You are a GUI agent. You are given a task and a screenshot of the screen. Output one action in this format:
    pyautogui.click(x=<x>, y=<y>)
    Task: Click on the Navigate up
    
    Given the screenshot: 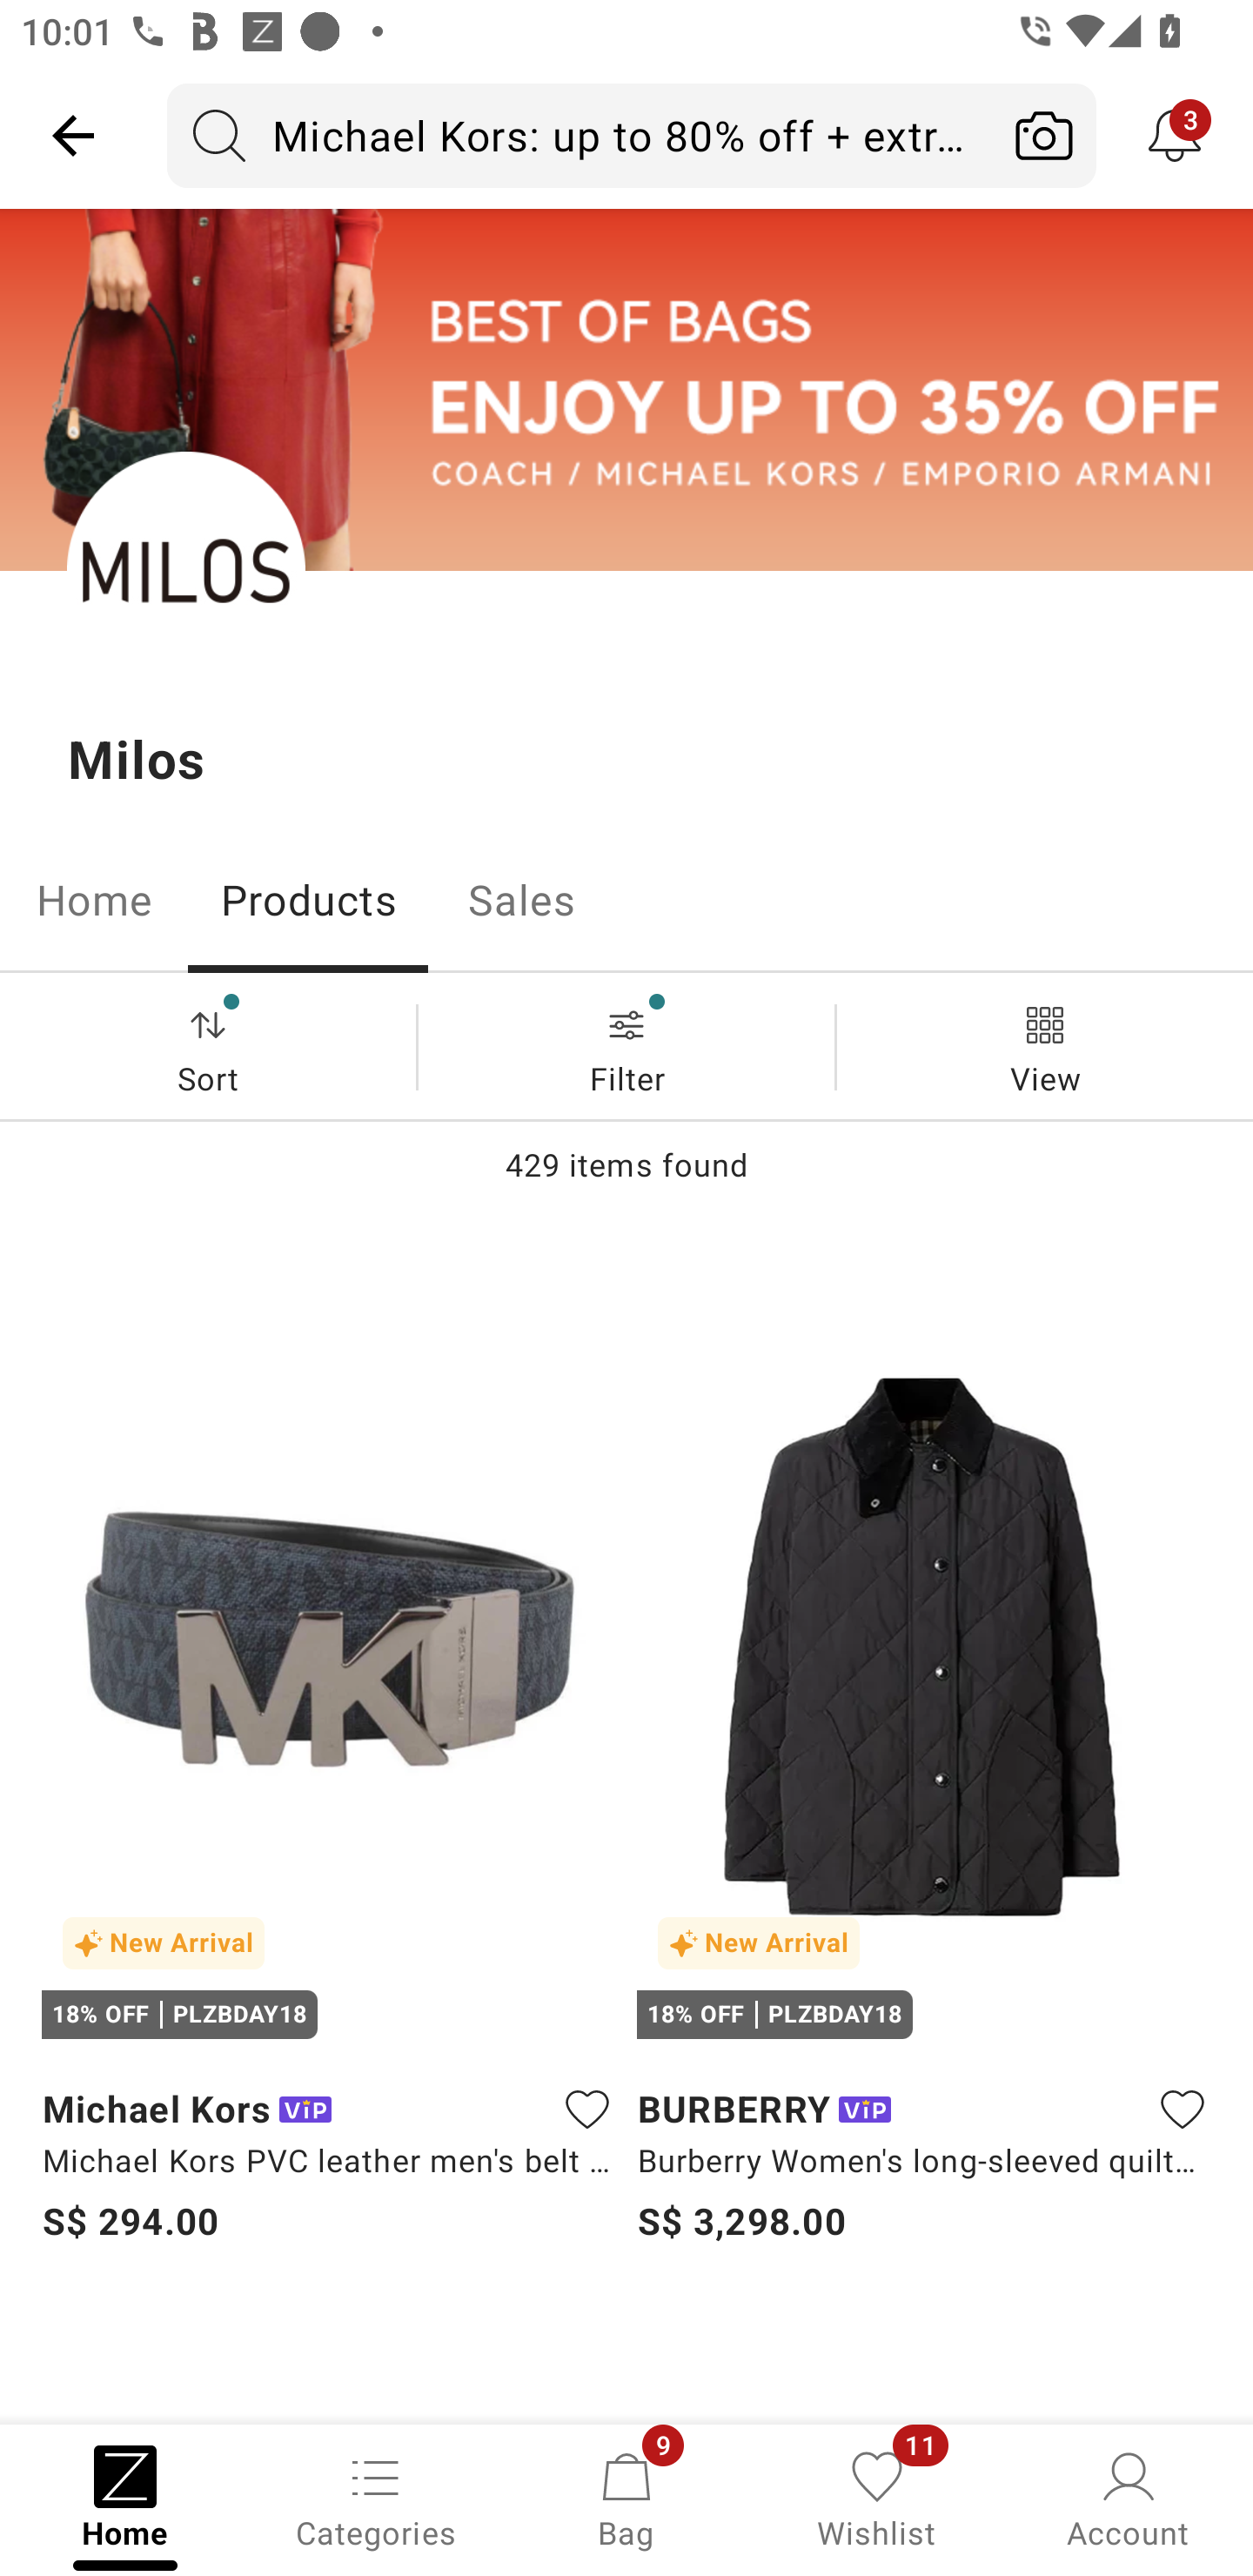 What is the action you would take?
    pyautogui.click(x=73, y=135)
    